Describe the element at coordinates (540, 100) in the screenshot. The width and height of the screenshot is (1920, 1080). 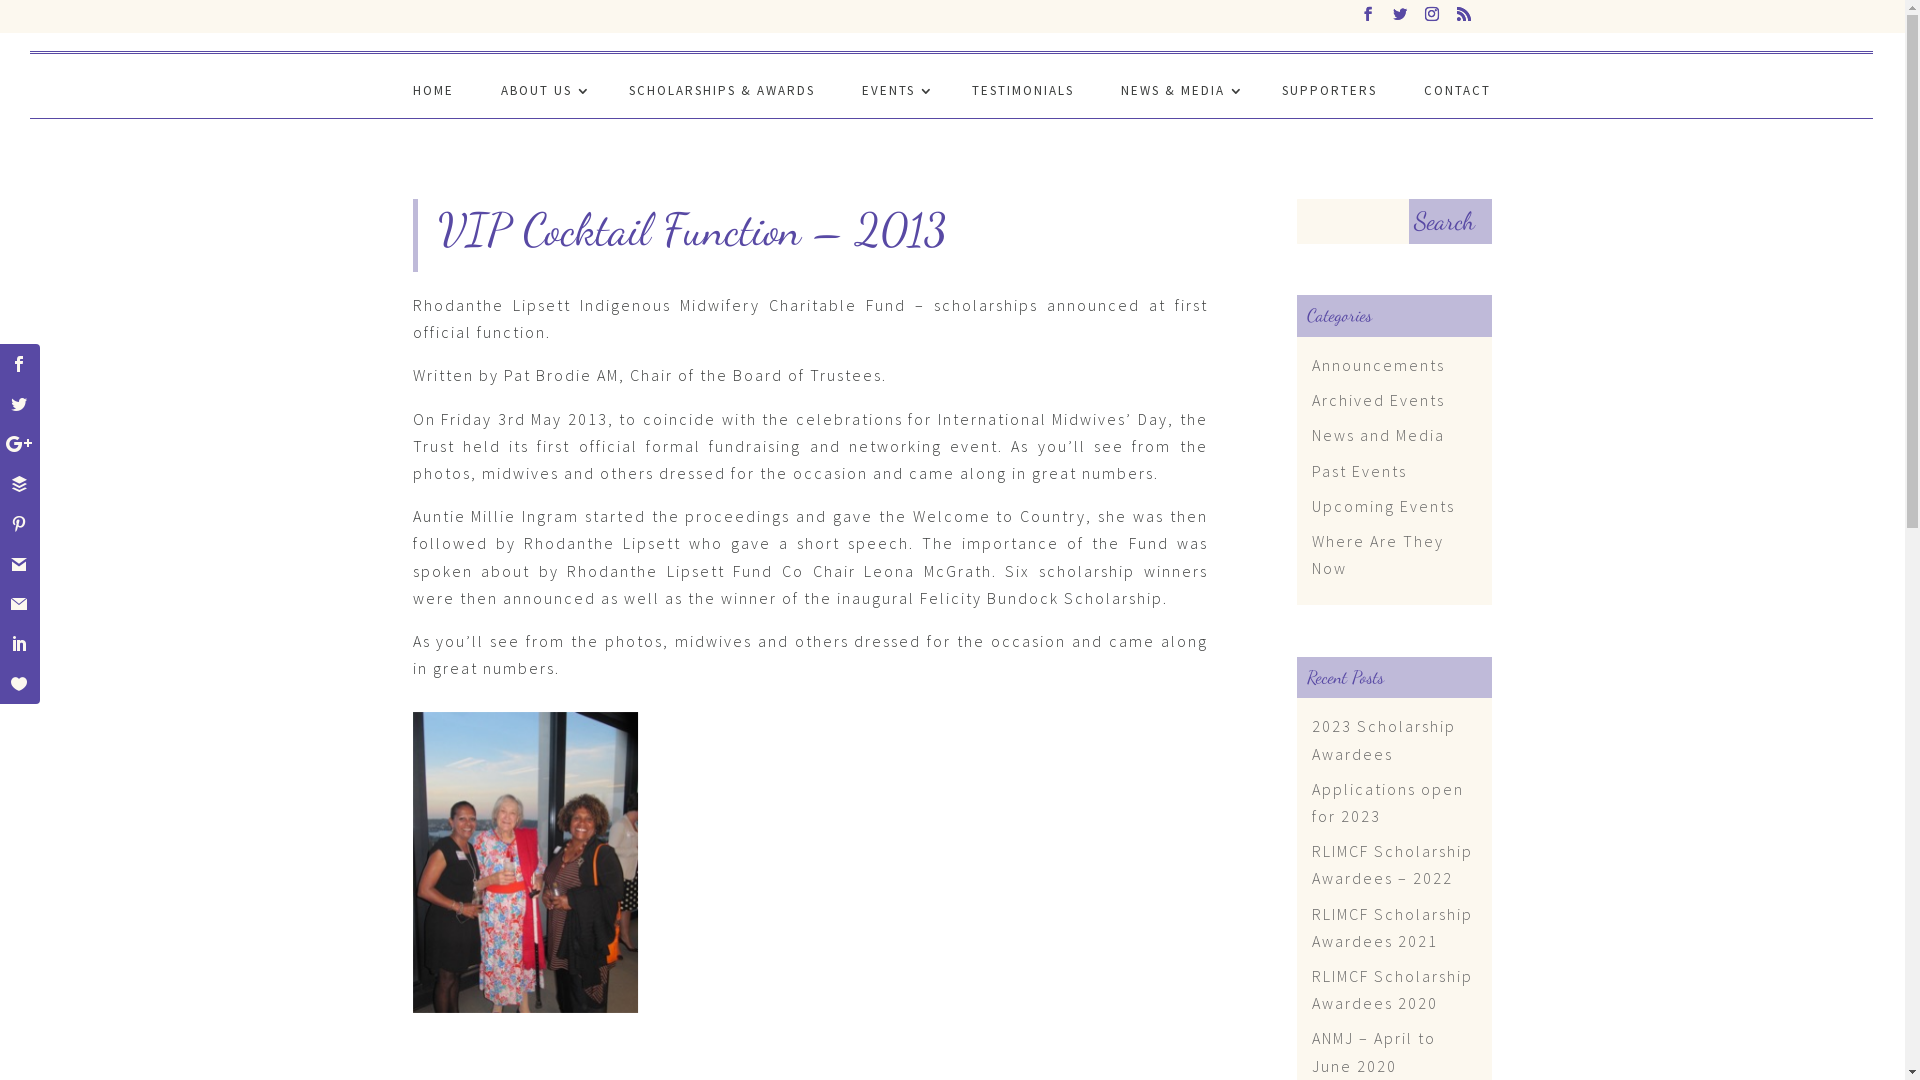
I see `ABOUT US` at that location.